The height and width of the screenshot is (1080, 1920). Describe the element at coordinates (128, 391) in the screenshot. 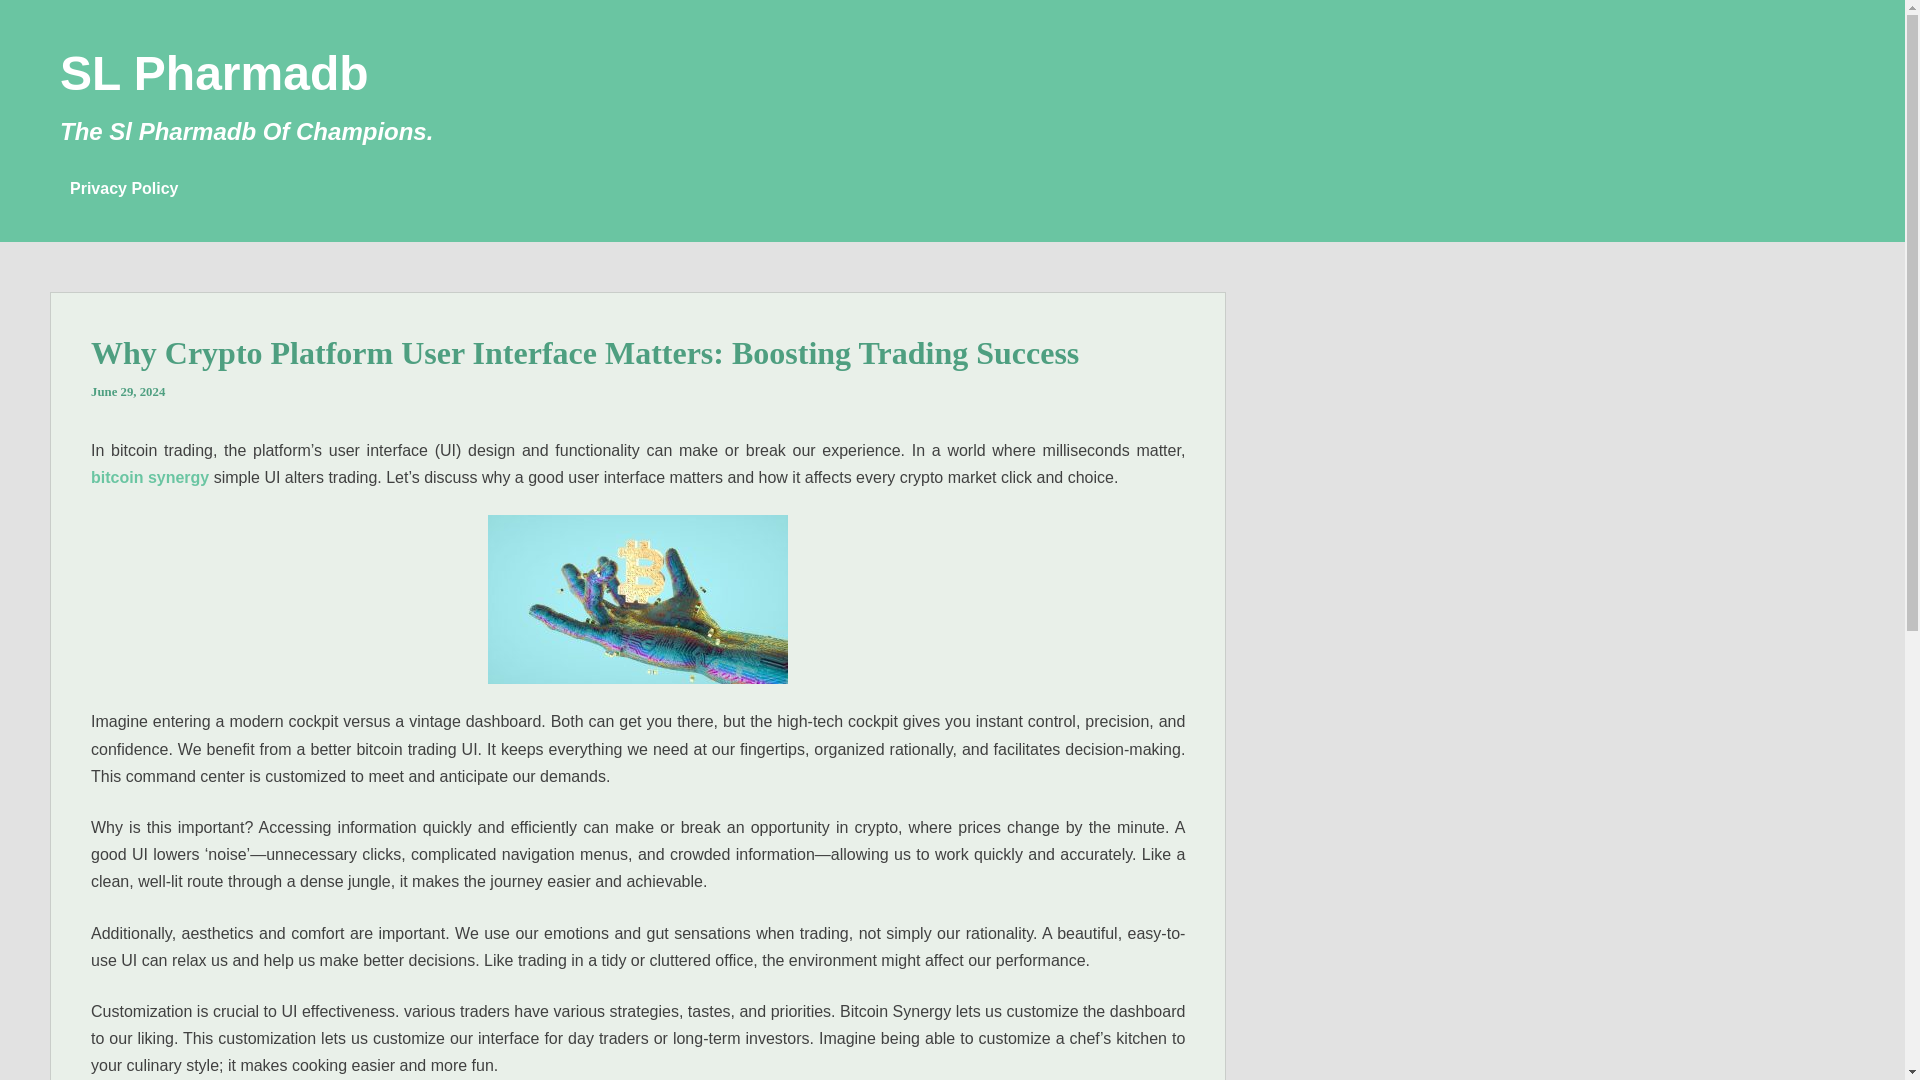

I see `June 29, 2024` at that location.